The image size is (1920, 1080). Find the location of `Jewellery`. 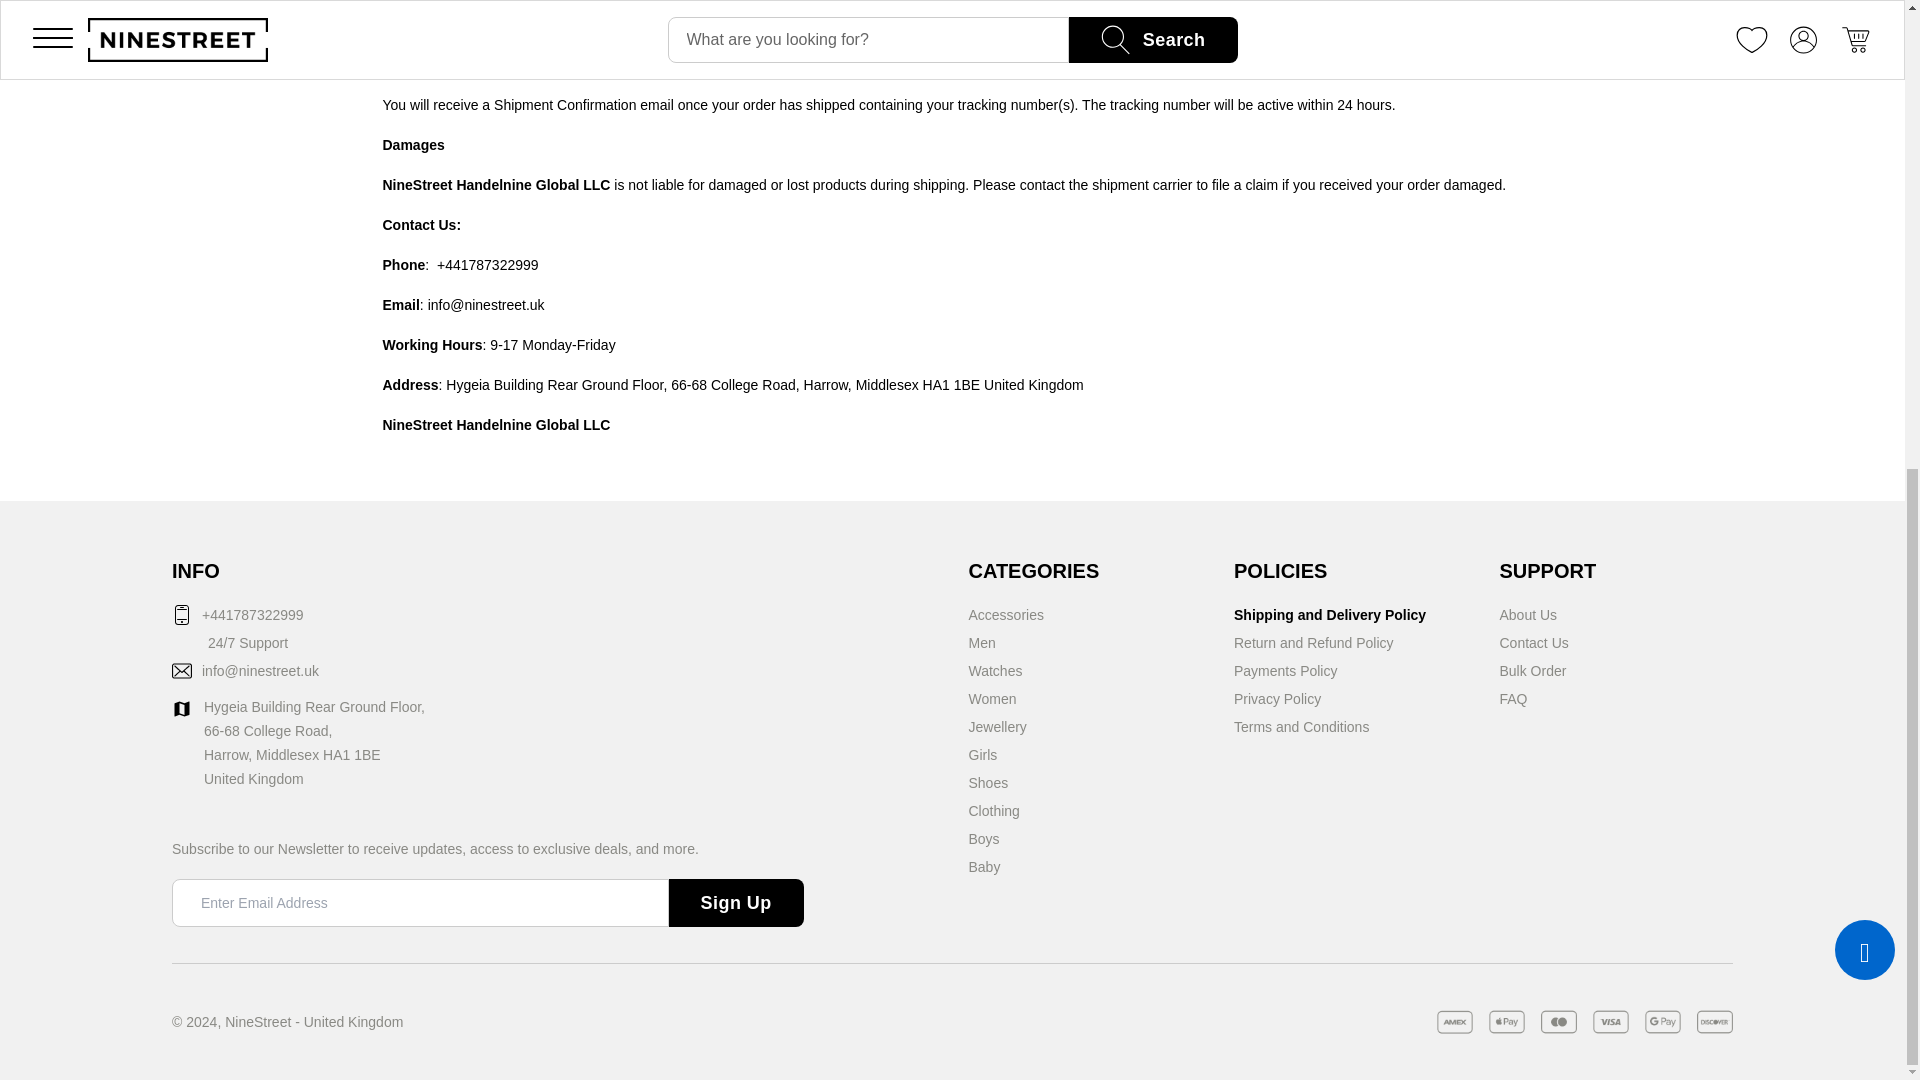

Jewellery is located at coordinates (996, 726).